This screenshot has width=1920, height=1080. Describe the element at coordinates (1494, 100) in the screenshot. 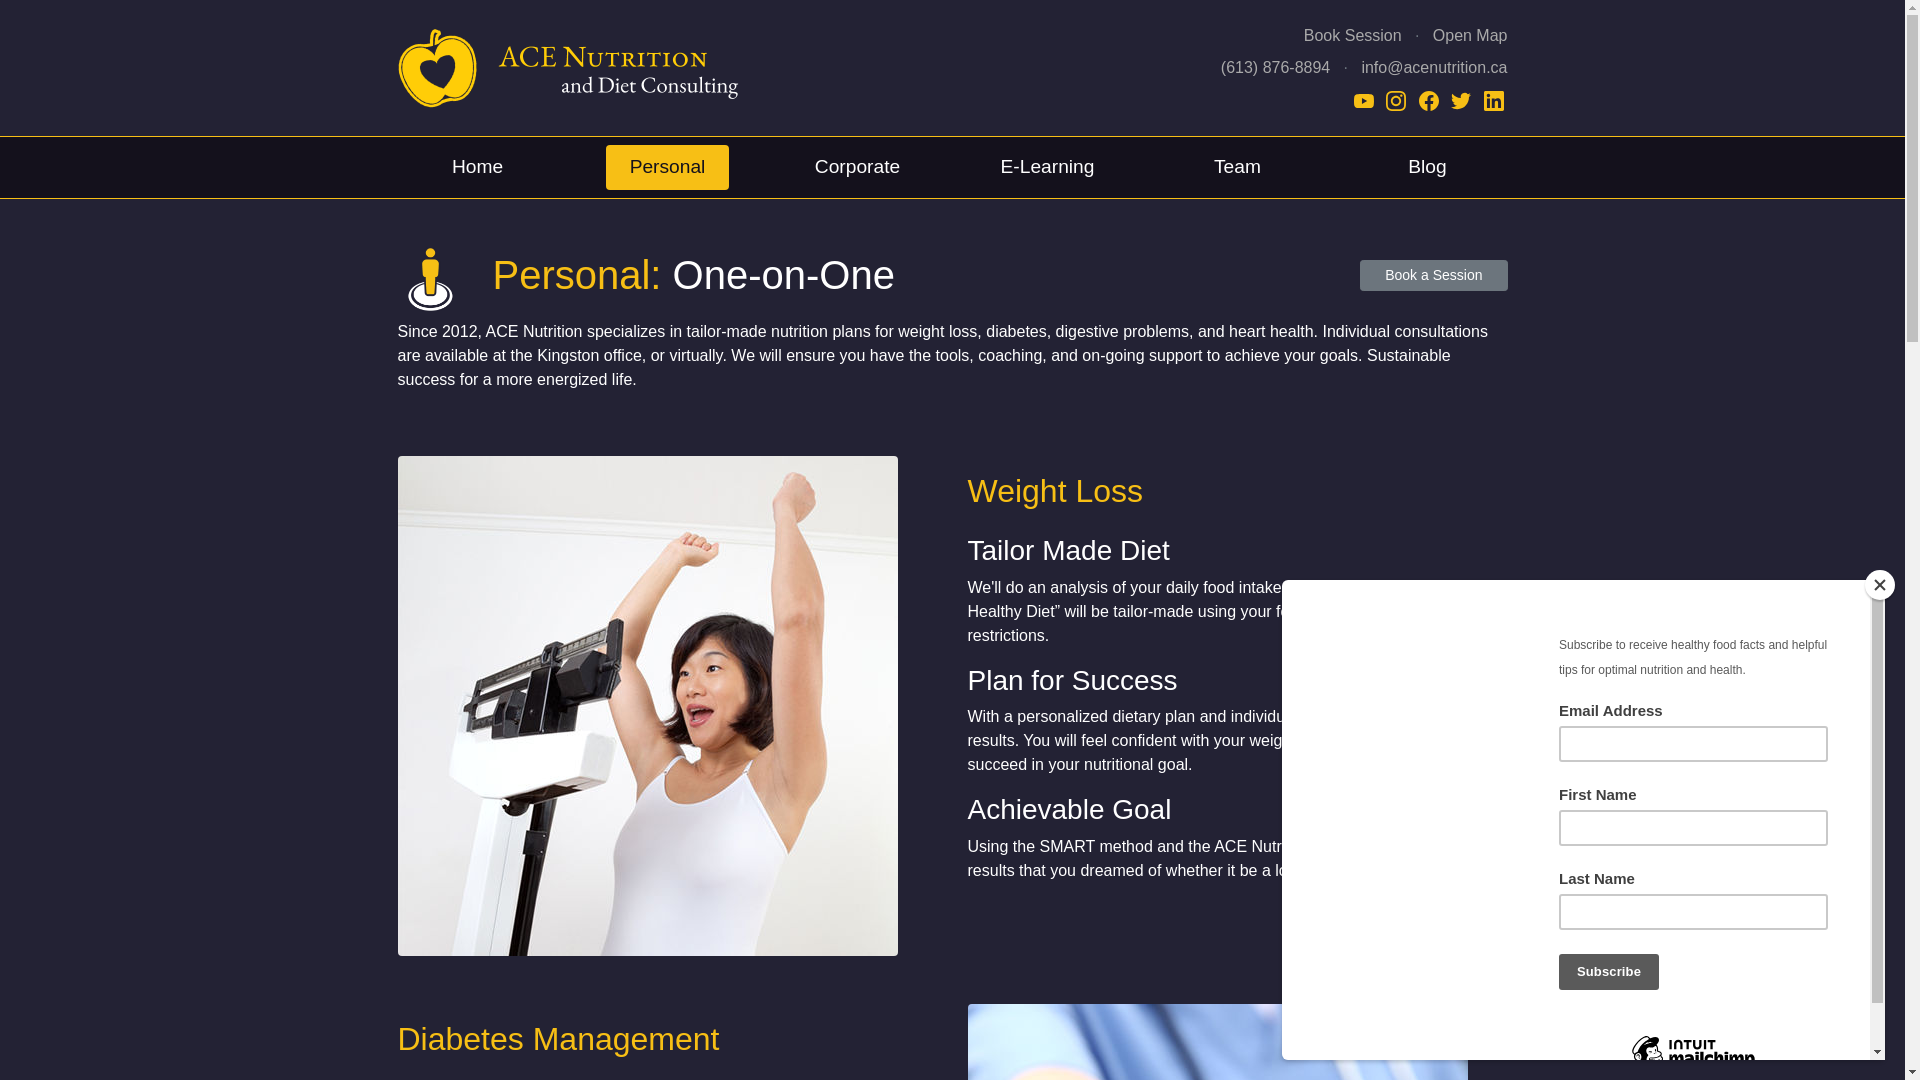

I see `LinkedIn` at that location.